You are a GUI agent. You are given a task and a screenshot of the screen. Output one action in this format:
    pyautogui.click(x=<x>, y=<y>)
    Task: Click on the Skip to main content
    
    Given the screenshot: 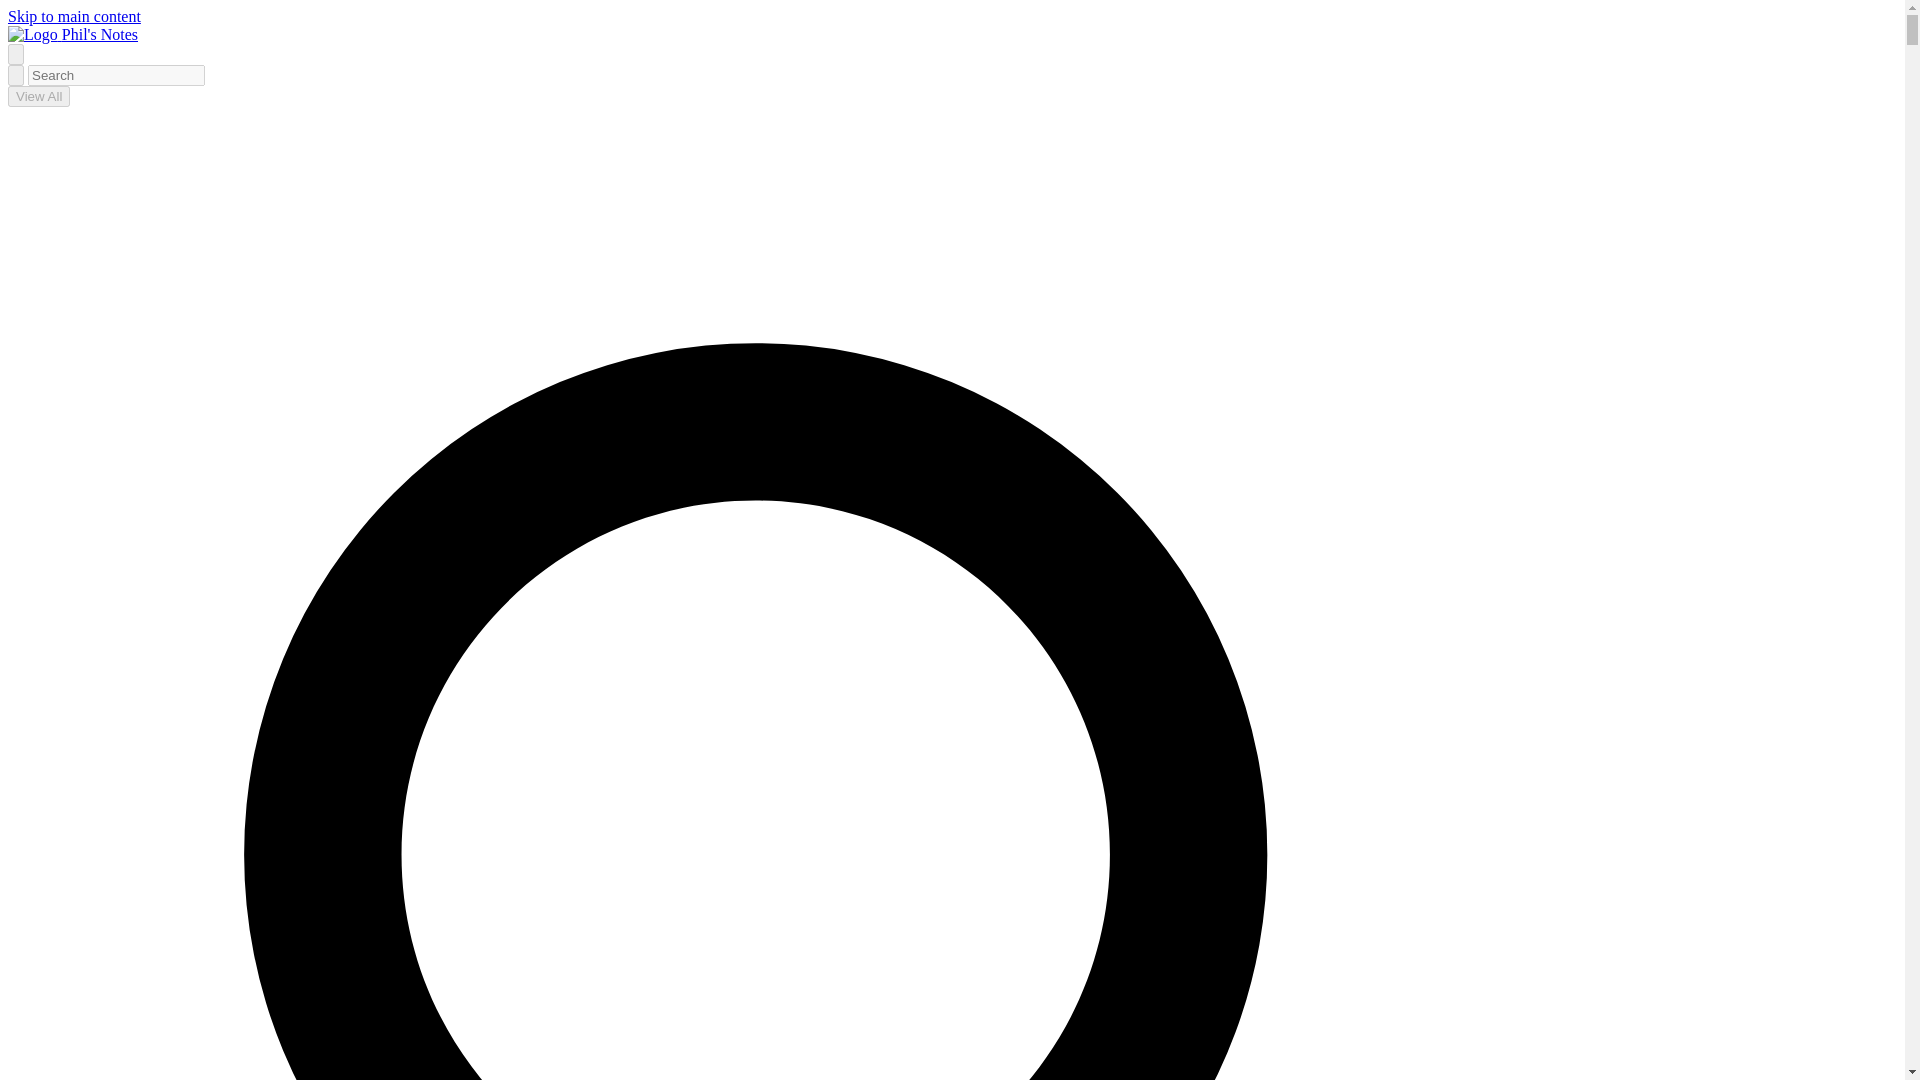 What is the action you would take?
    pyautogui.click(x=74, y=16)
    